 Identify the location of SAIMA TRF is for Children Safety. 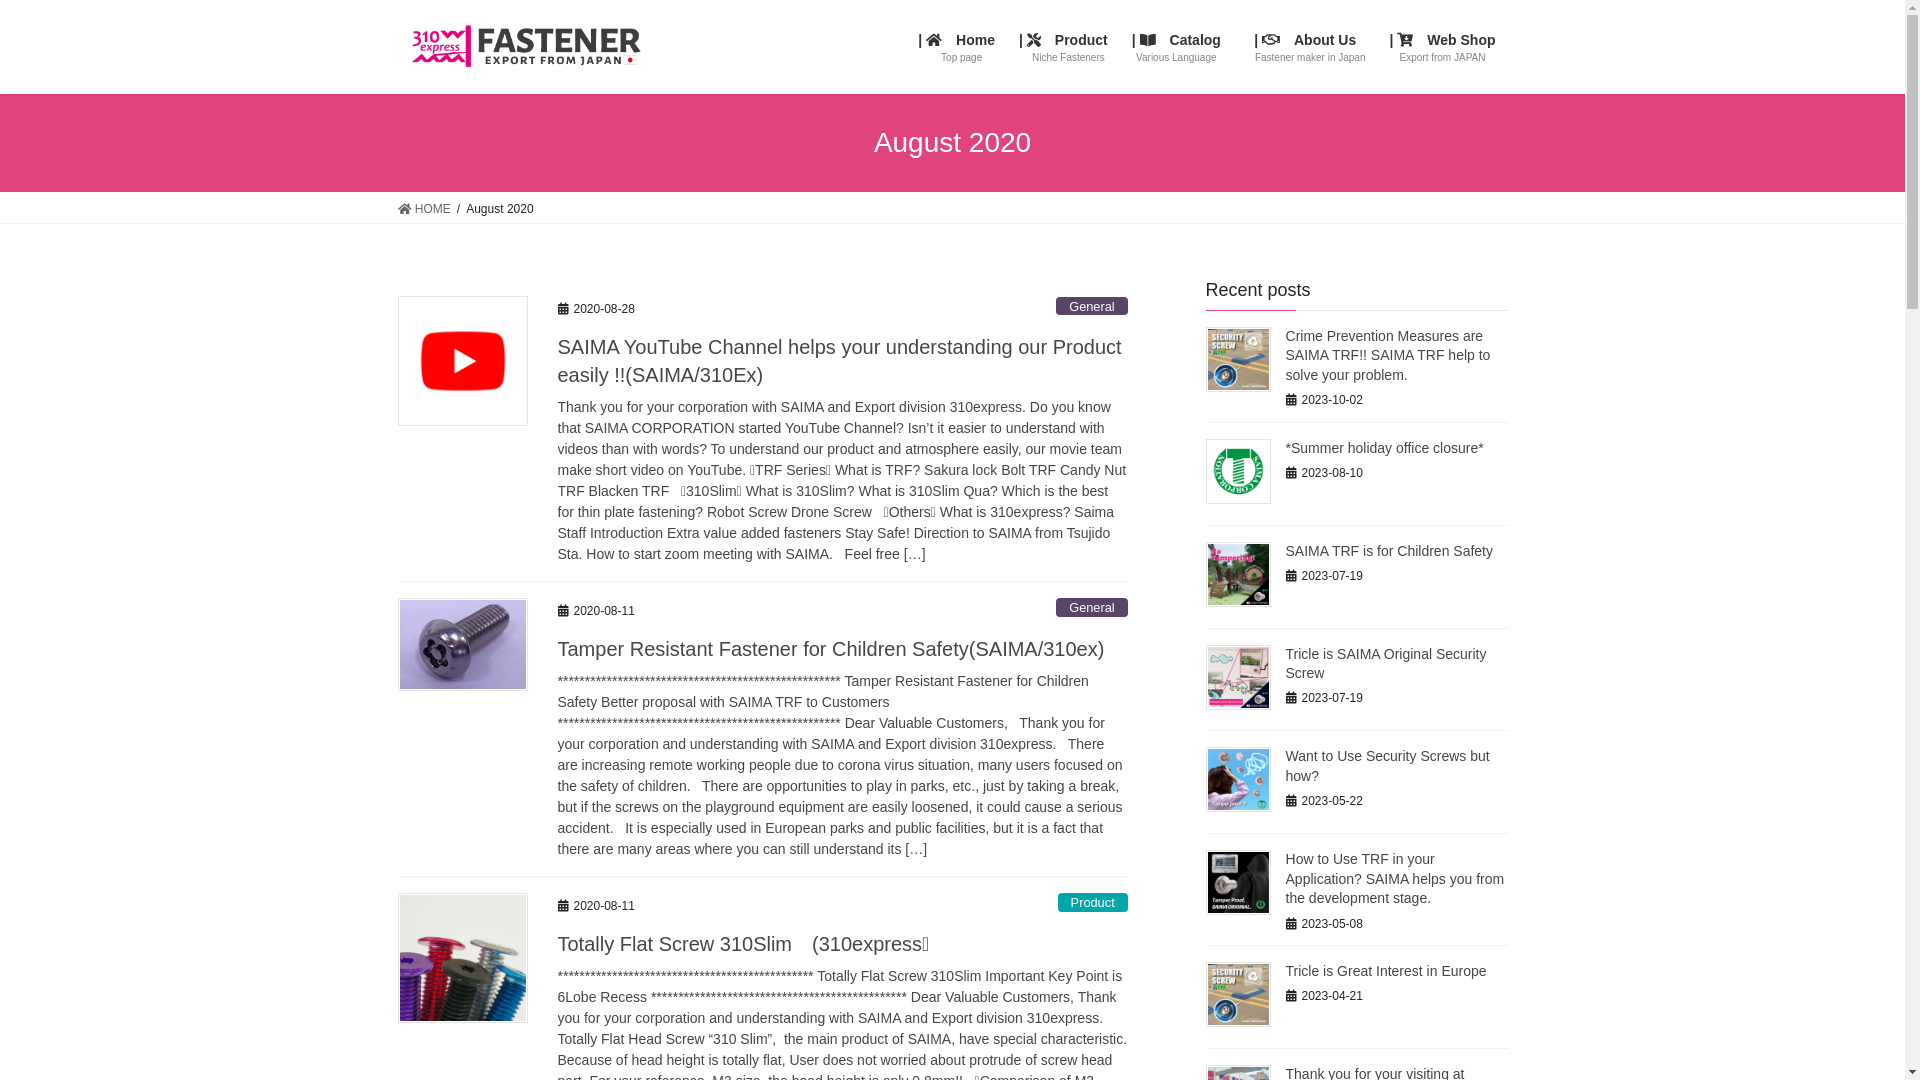
(1390, 551).